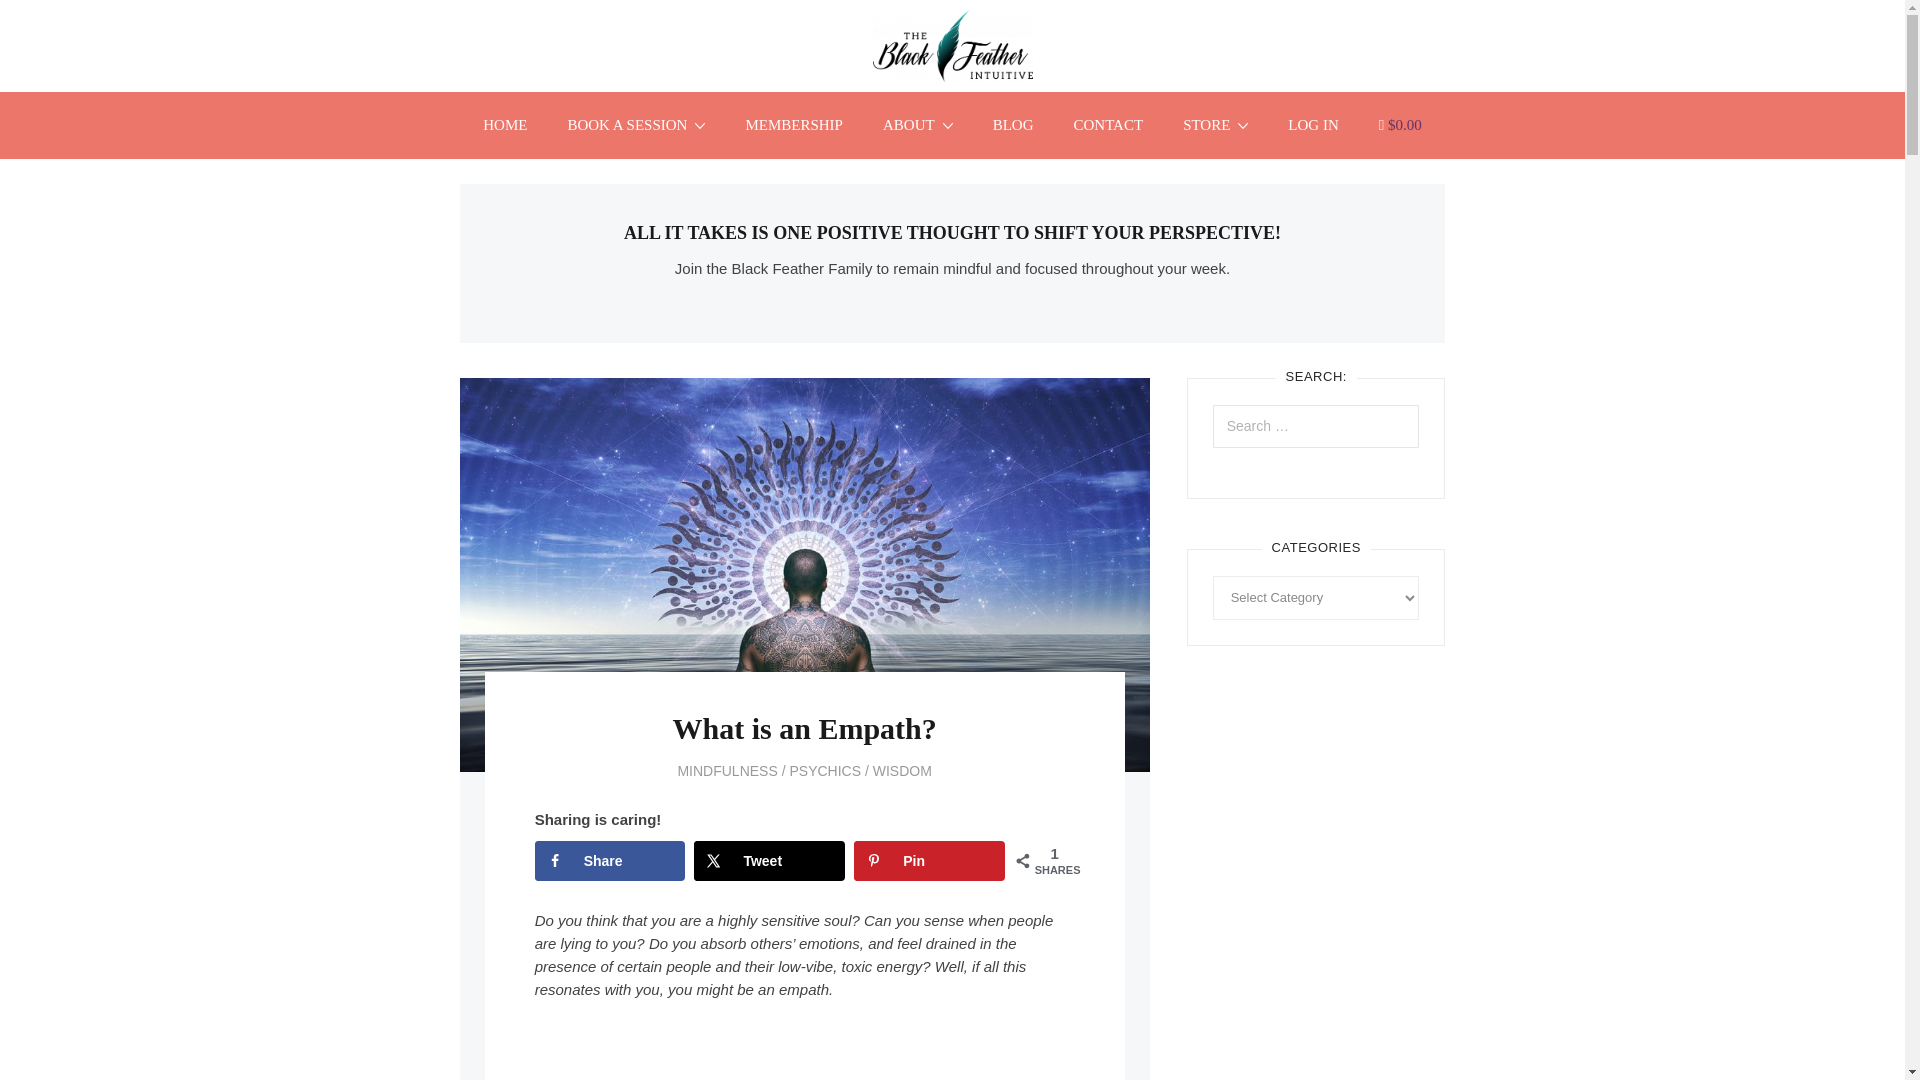 The image size is (1920, 1080). Describe the element at coordinates (610, 861) in the screenshot. I see `Share on Facebook` at that location.